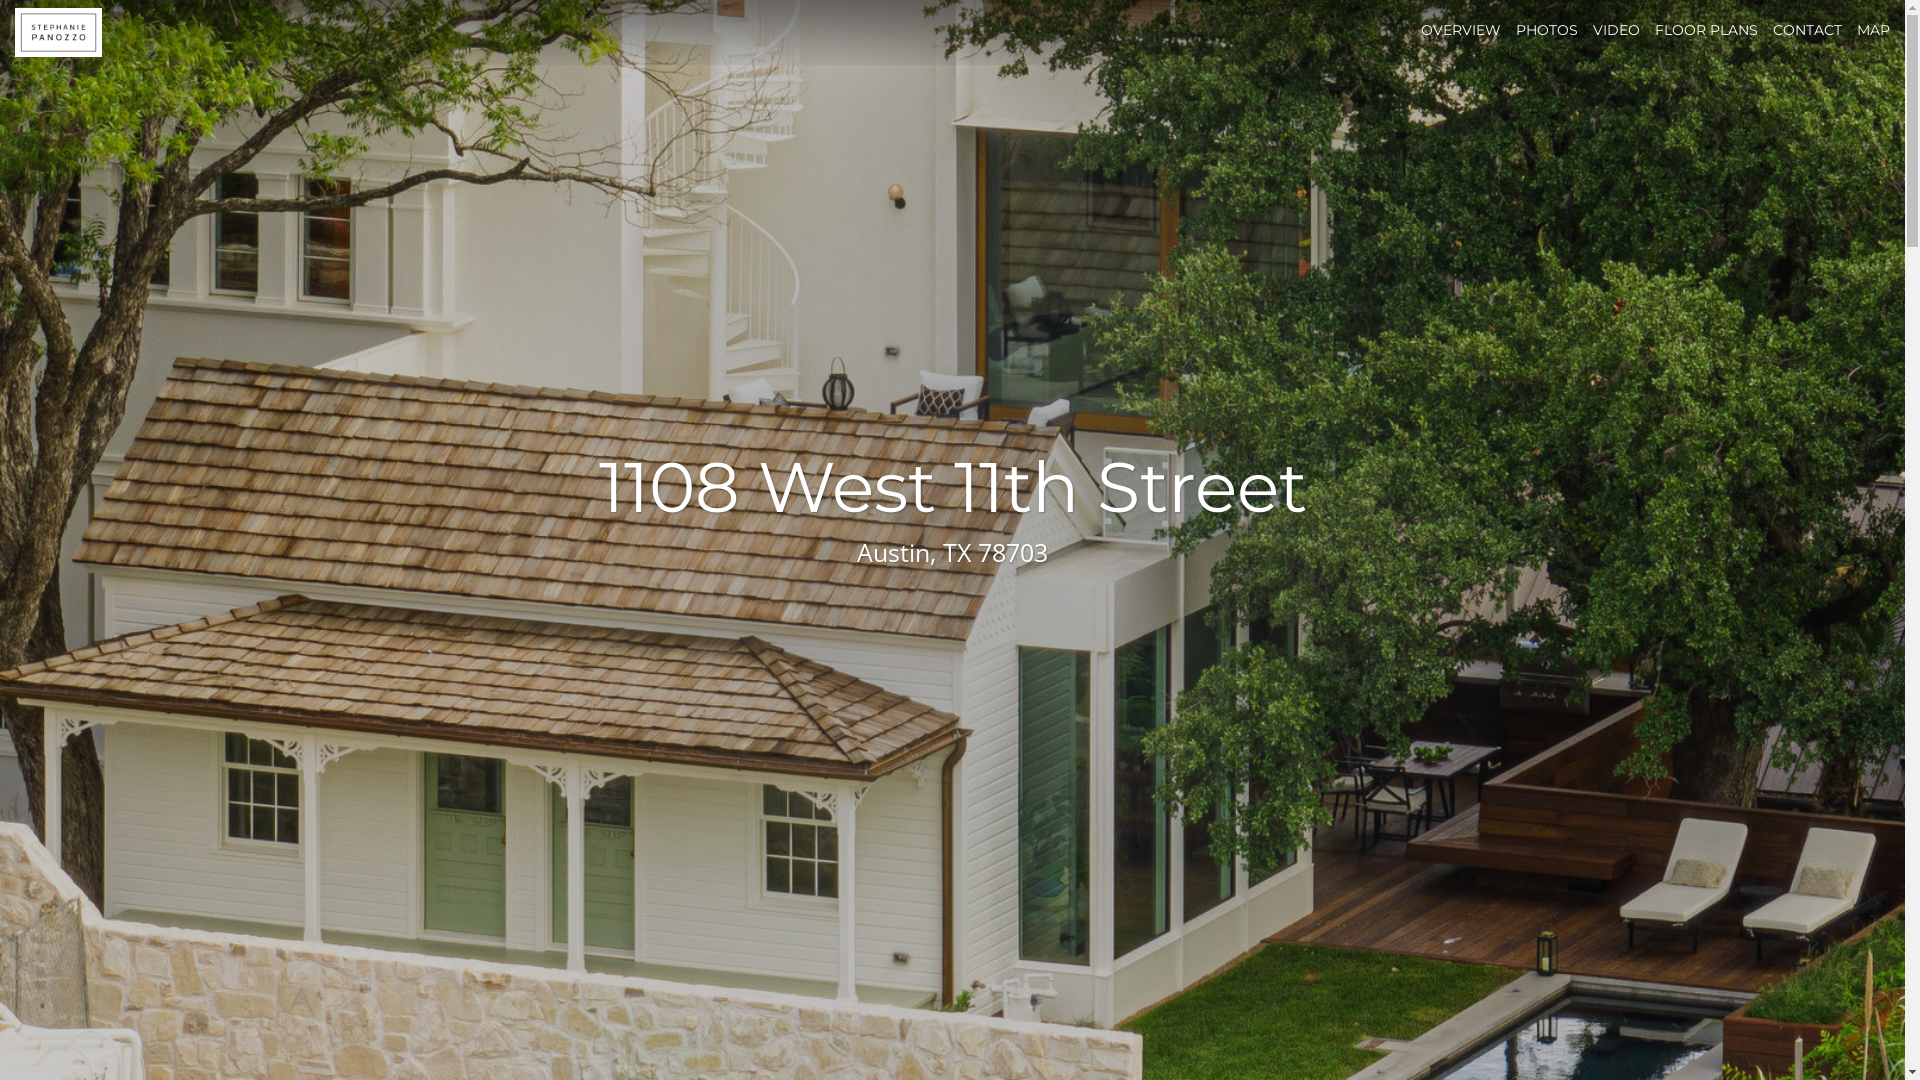 The height and width of the screenshot is (1080, 1920). What do you see at coordinates (1706, 30) in the screenshot?
I see `FLOOR PLANS` at bounding box center [1706, 30].